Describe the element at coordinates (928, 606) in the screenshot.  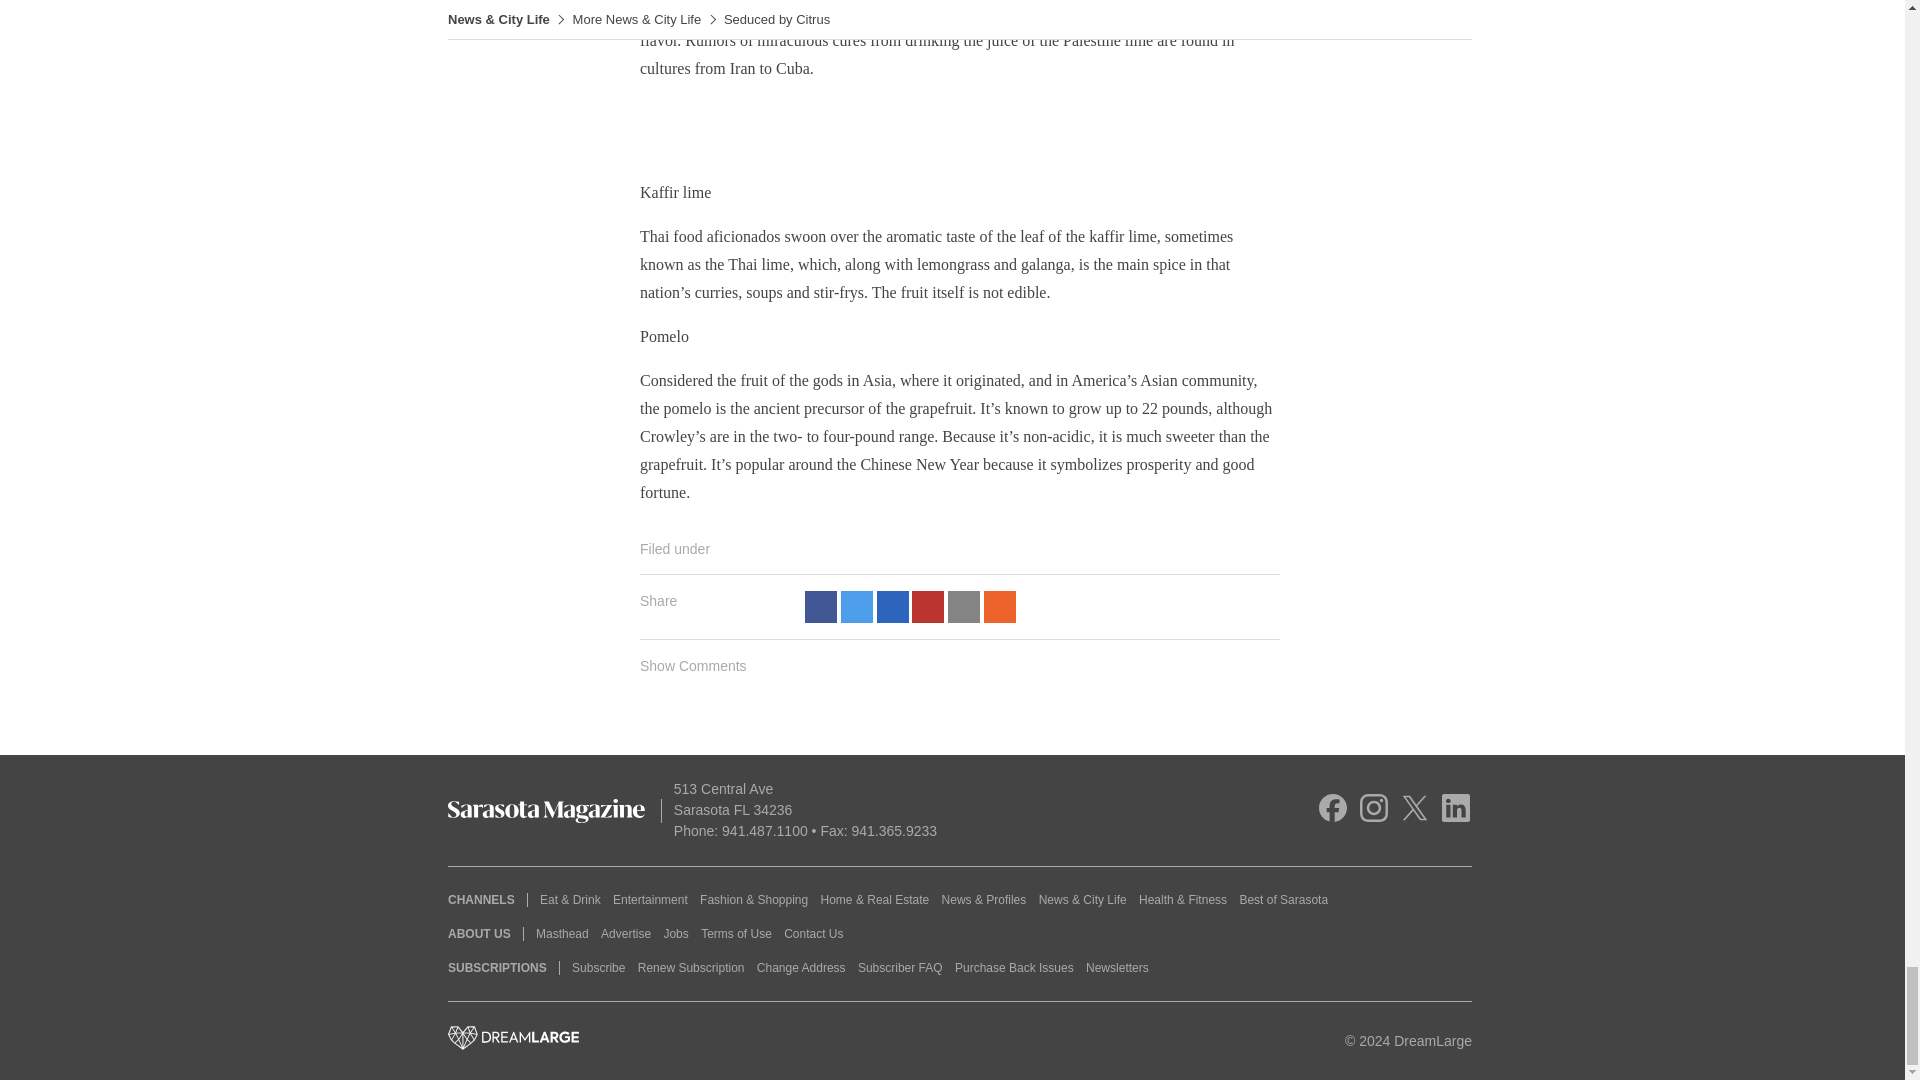
I see `Share on Pinterest` at that location.